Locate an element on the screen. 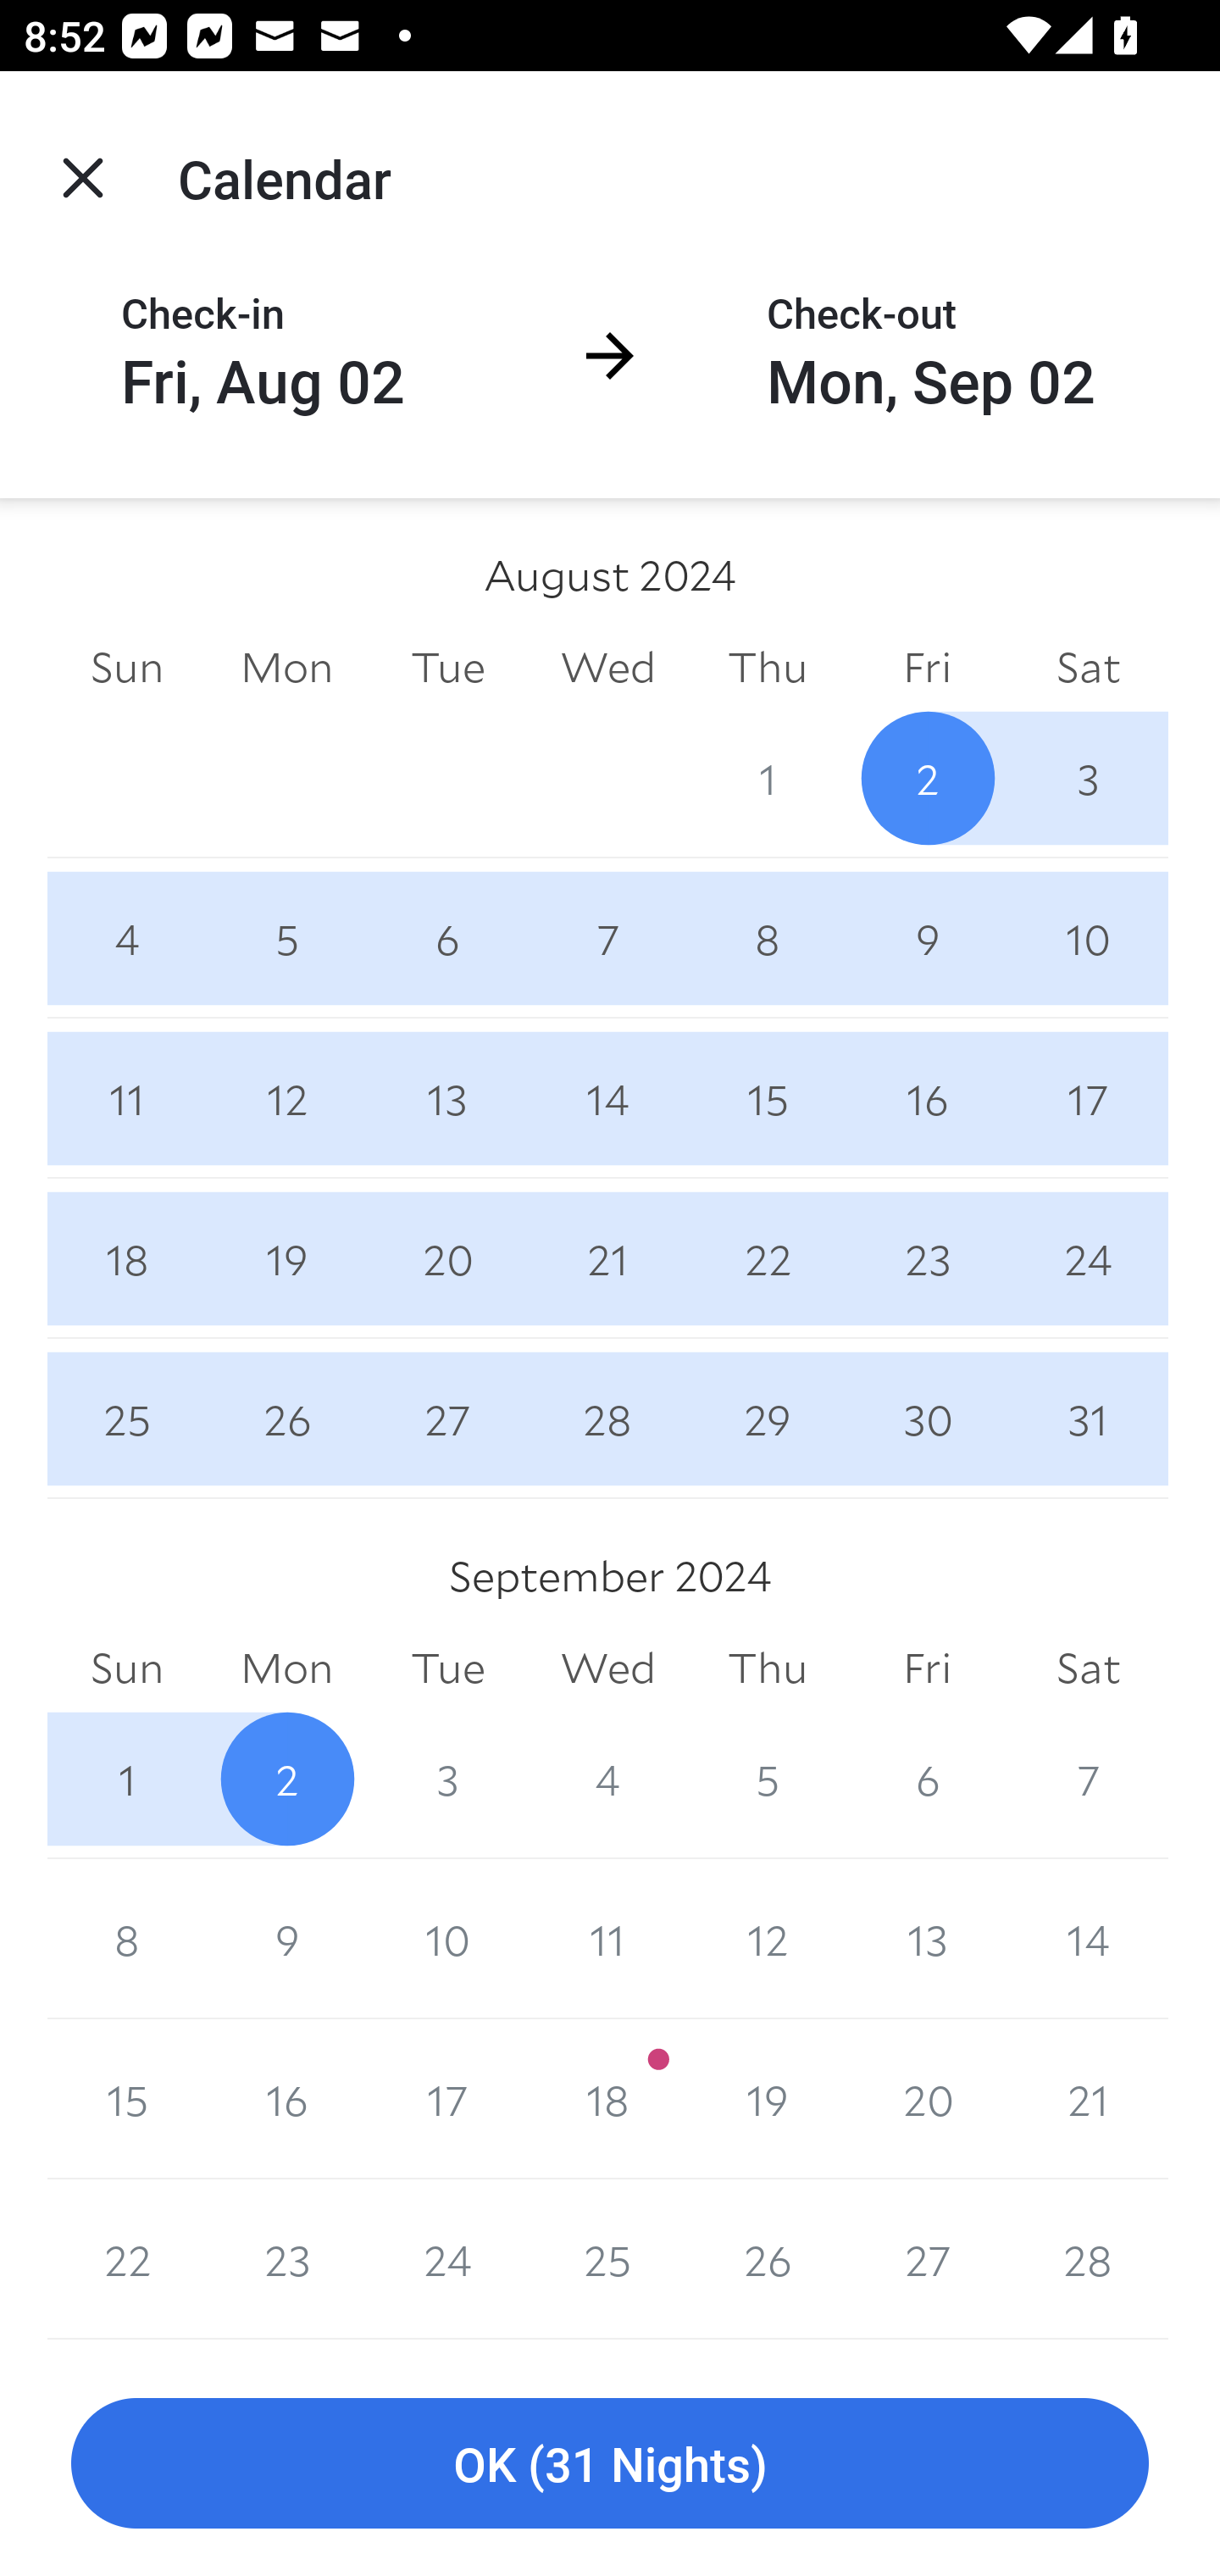 Image resolution: width=1220 pixels, height=2576 pixels. 22 22 August 2024 is located at coordinates (768, 1259).